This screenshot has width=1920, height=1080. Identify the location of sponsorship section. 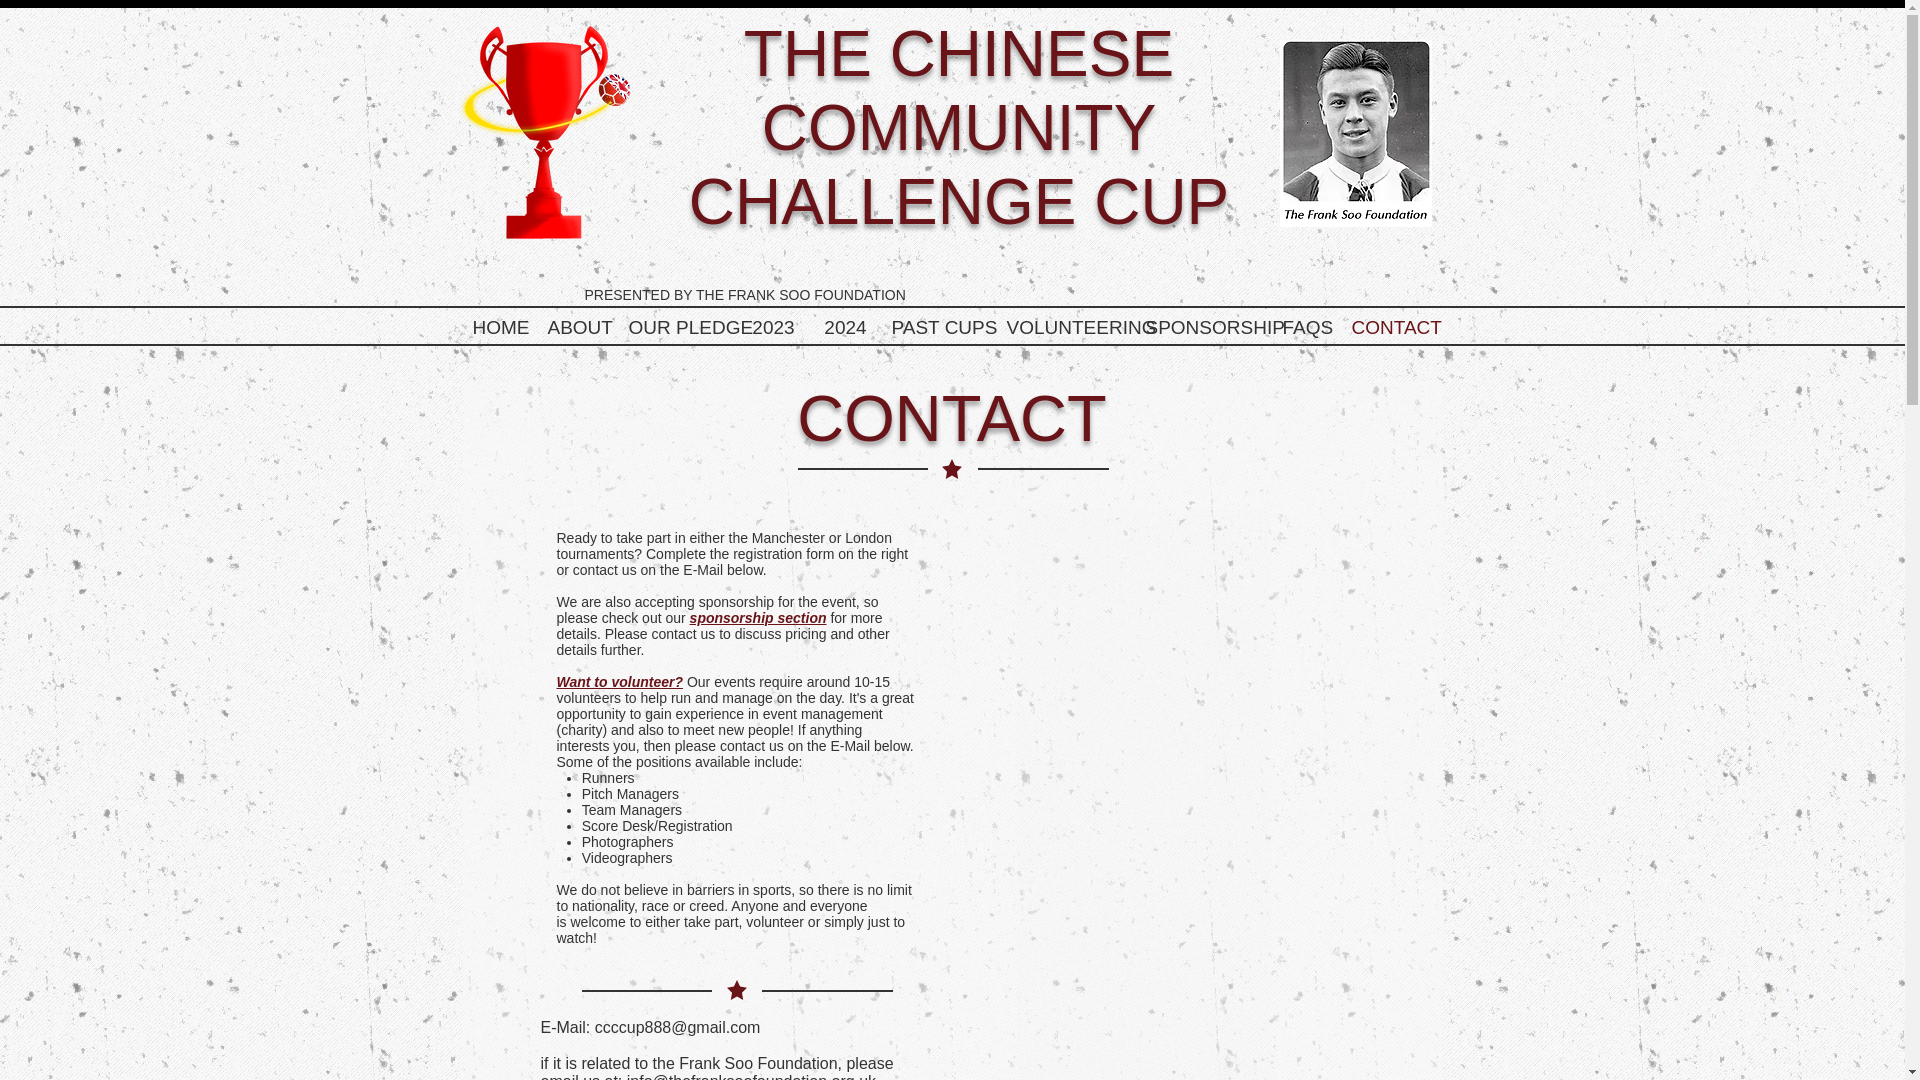
(758, 618).